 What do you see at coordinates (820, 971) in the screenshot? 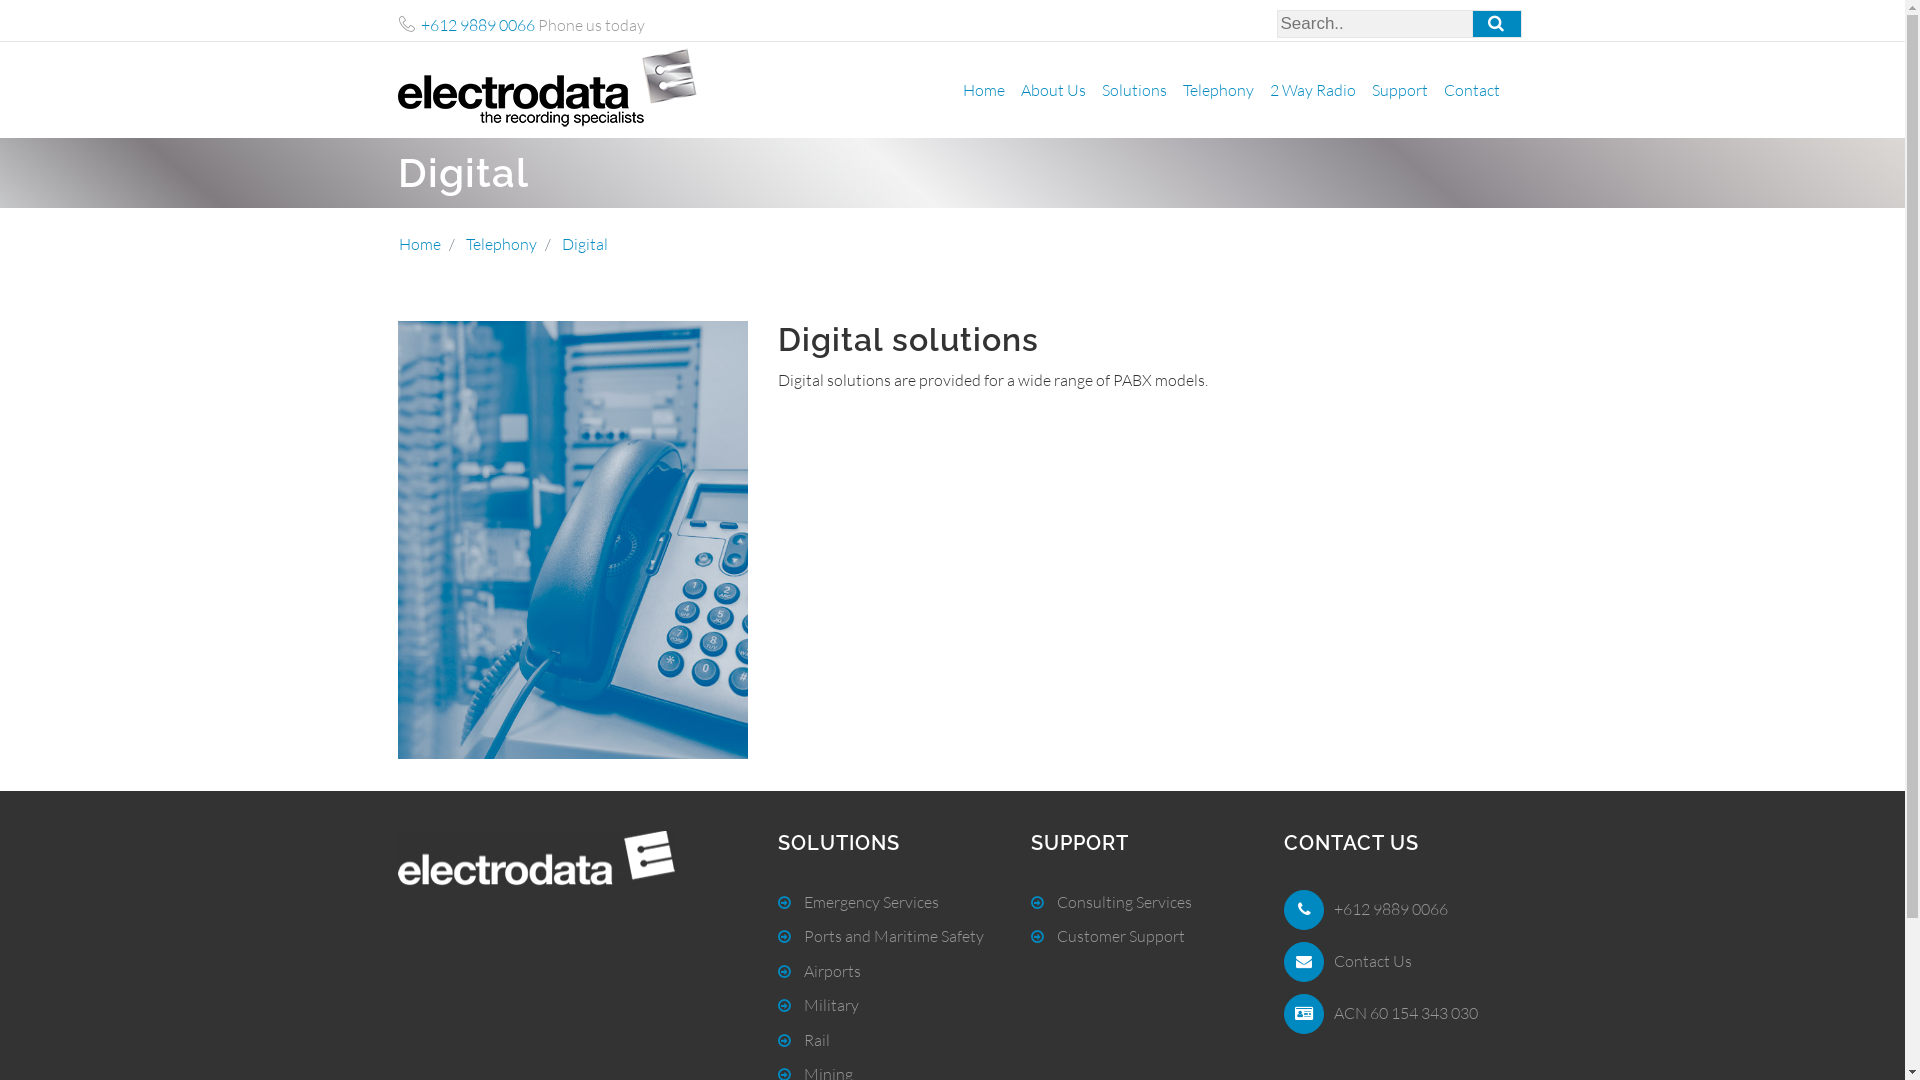
I see `Airports` at bounding box center [820, 971].